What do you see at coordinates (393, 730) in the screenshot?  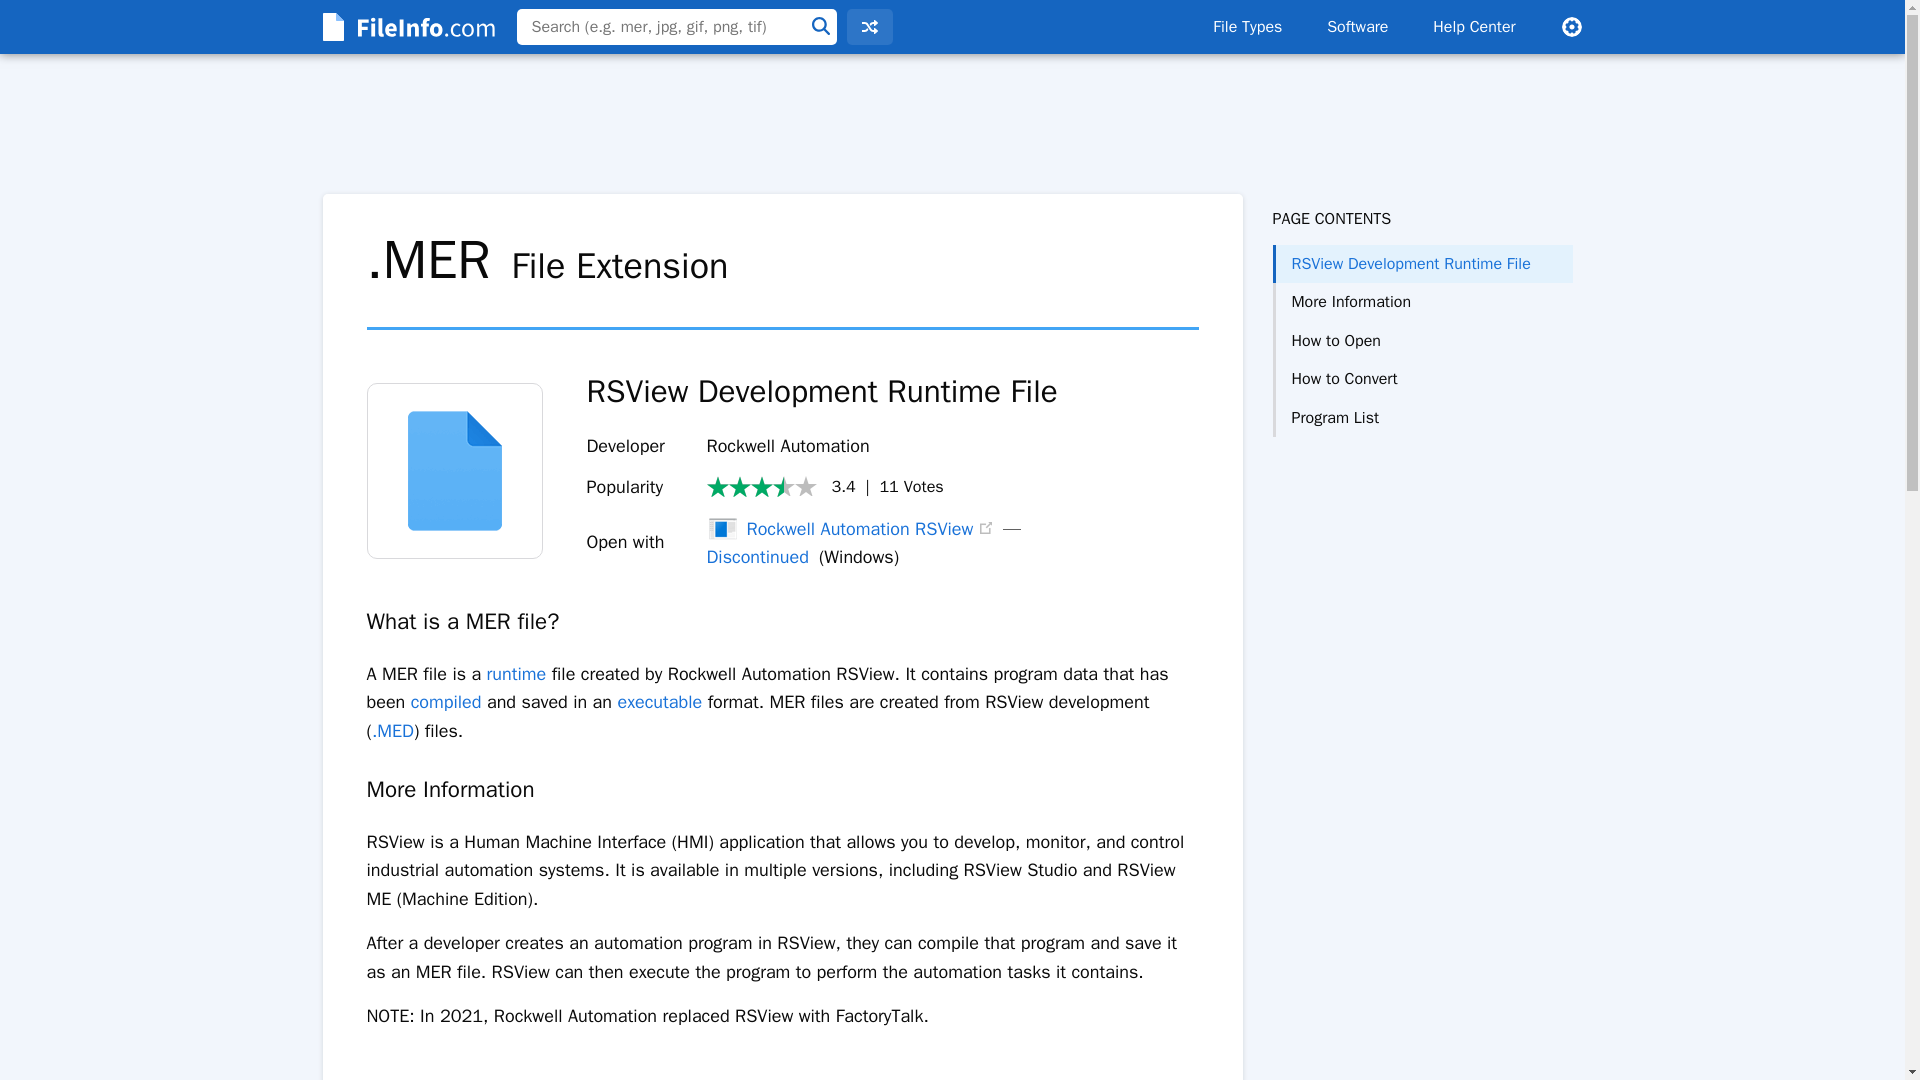 I see `.MED` at bounding box center [393, 730].